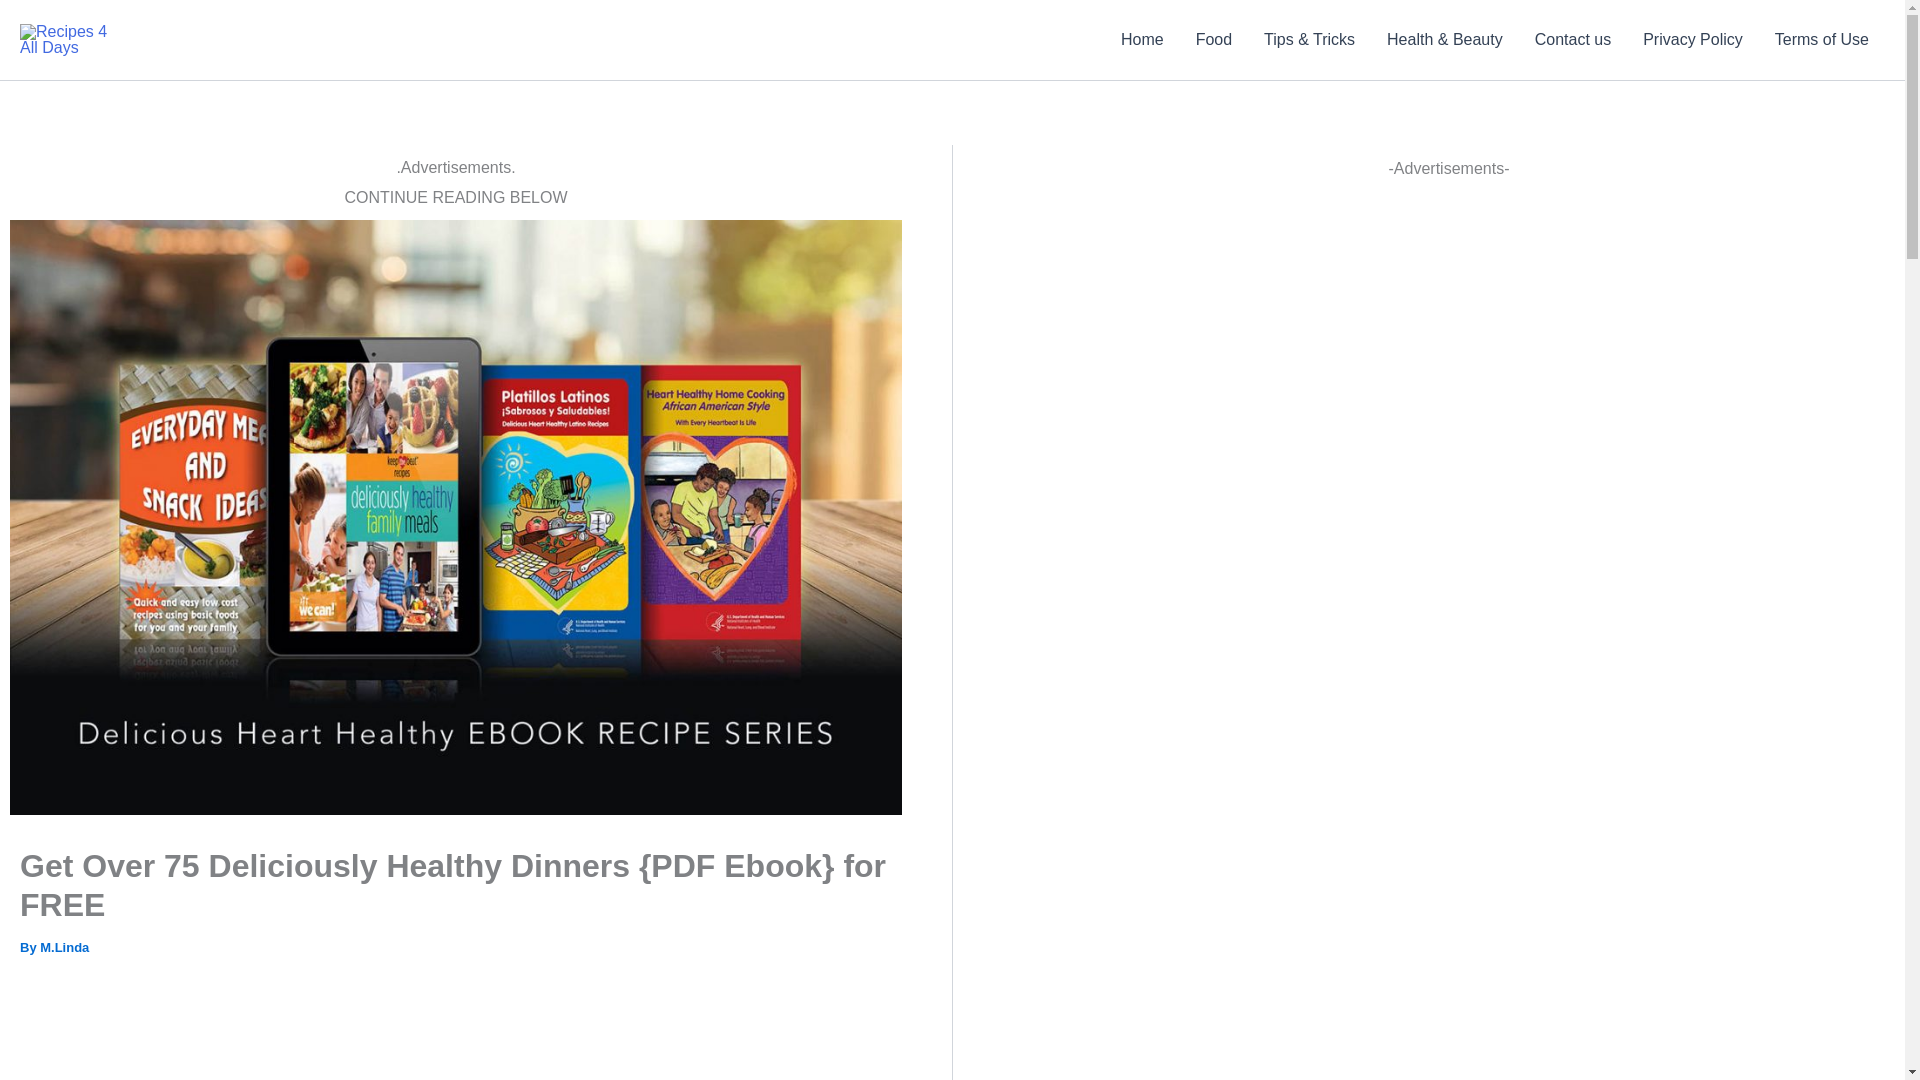 The height and width of the screenshot is (1080, 1920). What do you see at coordinates (64, 946) in the screenshot?
I see `M.Linda` at bounding box center [64, 946].